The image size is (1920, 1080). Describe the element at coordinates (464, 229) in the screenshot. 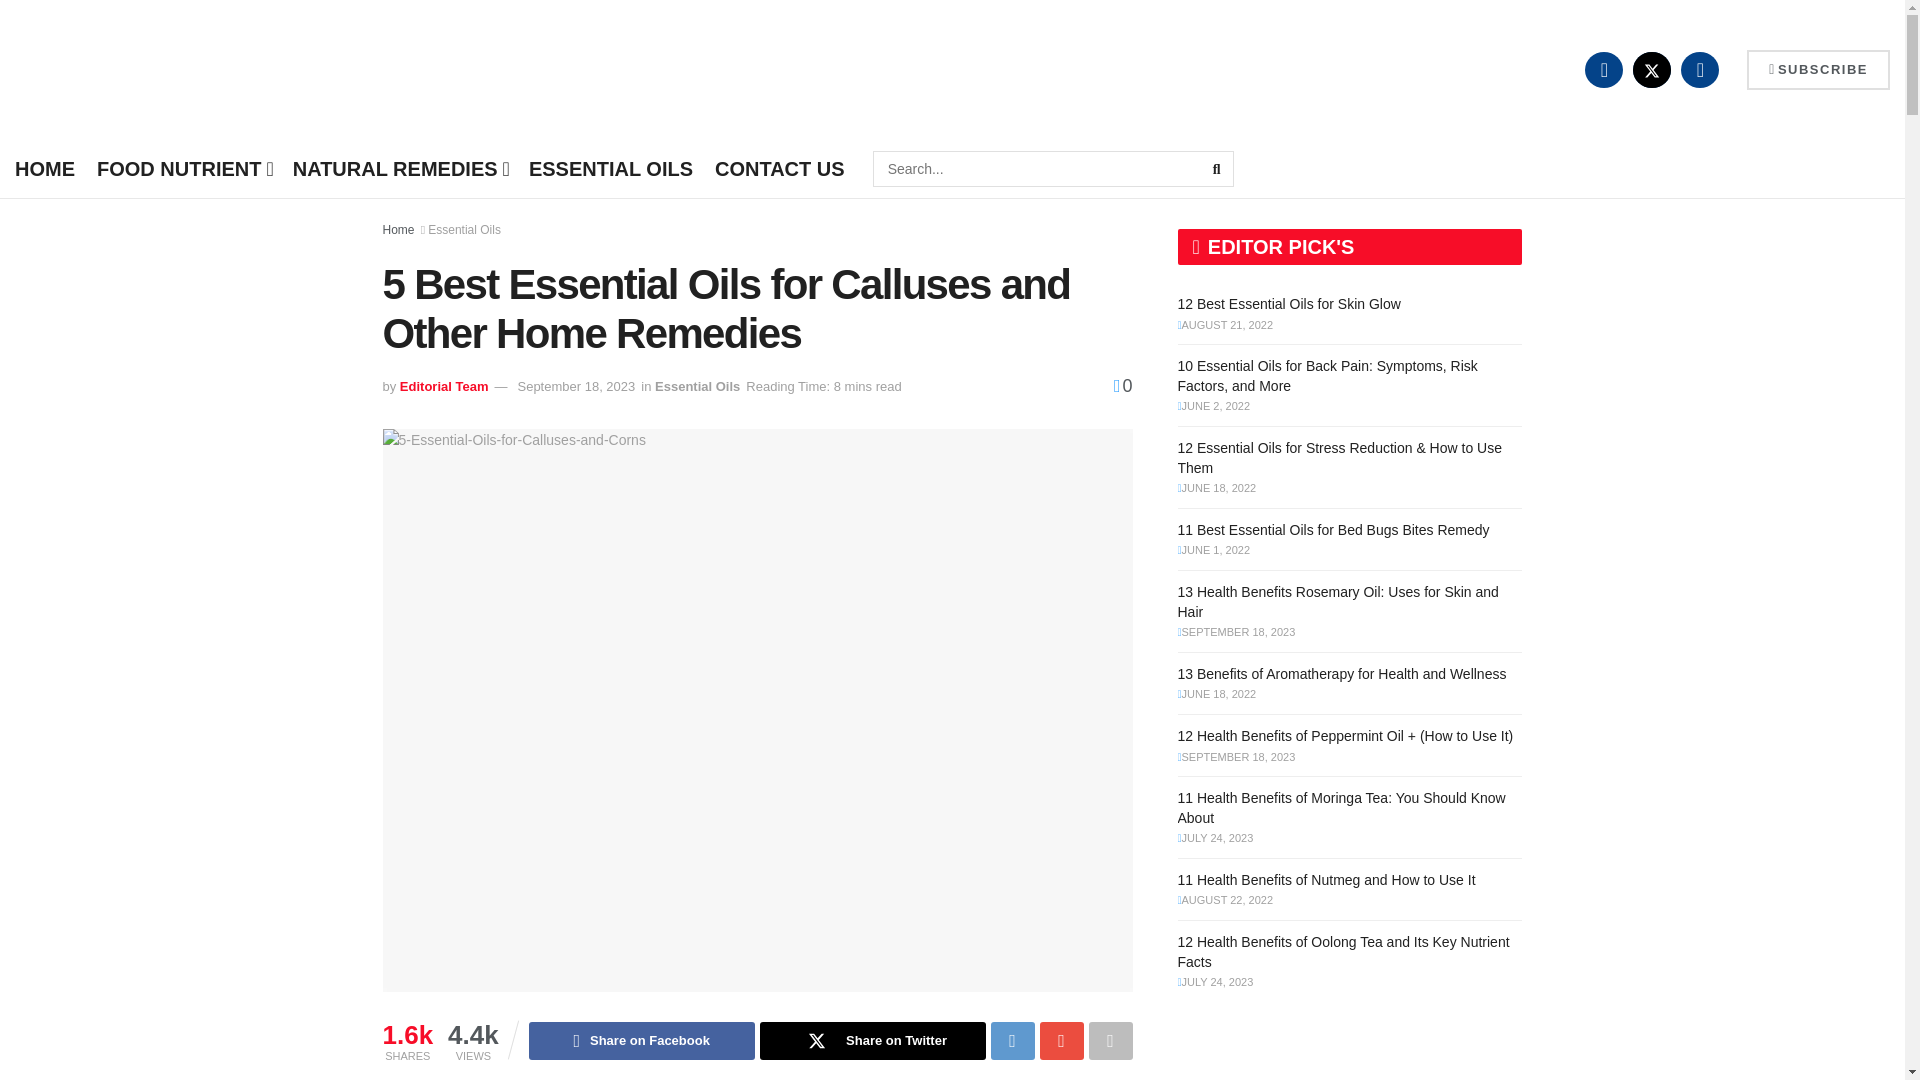

I see `Essential Oils` at that location.